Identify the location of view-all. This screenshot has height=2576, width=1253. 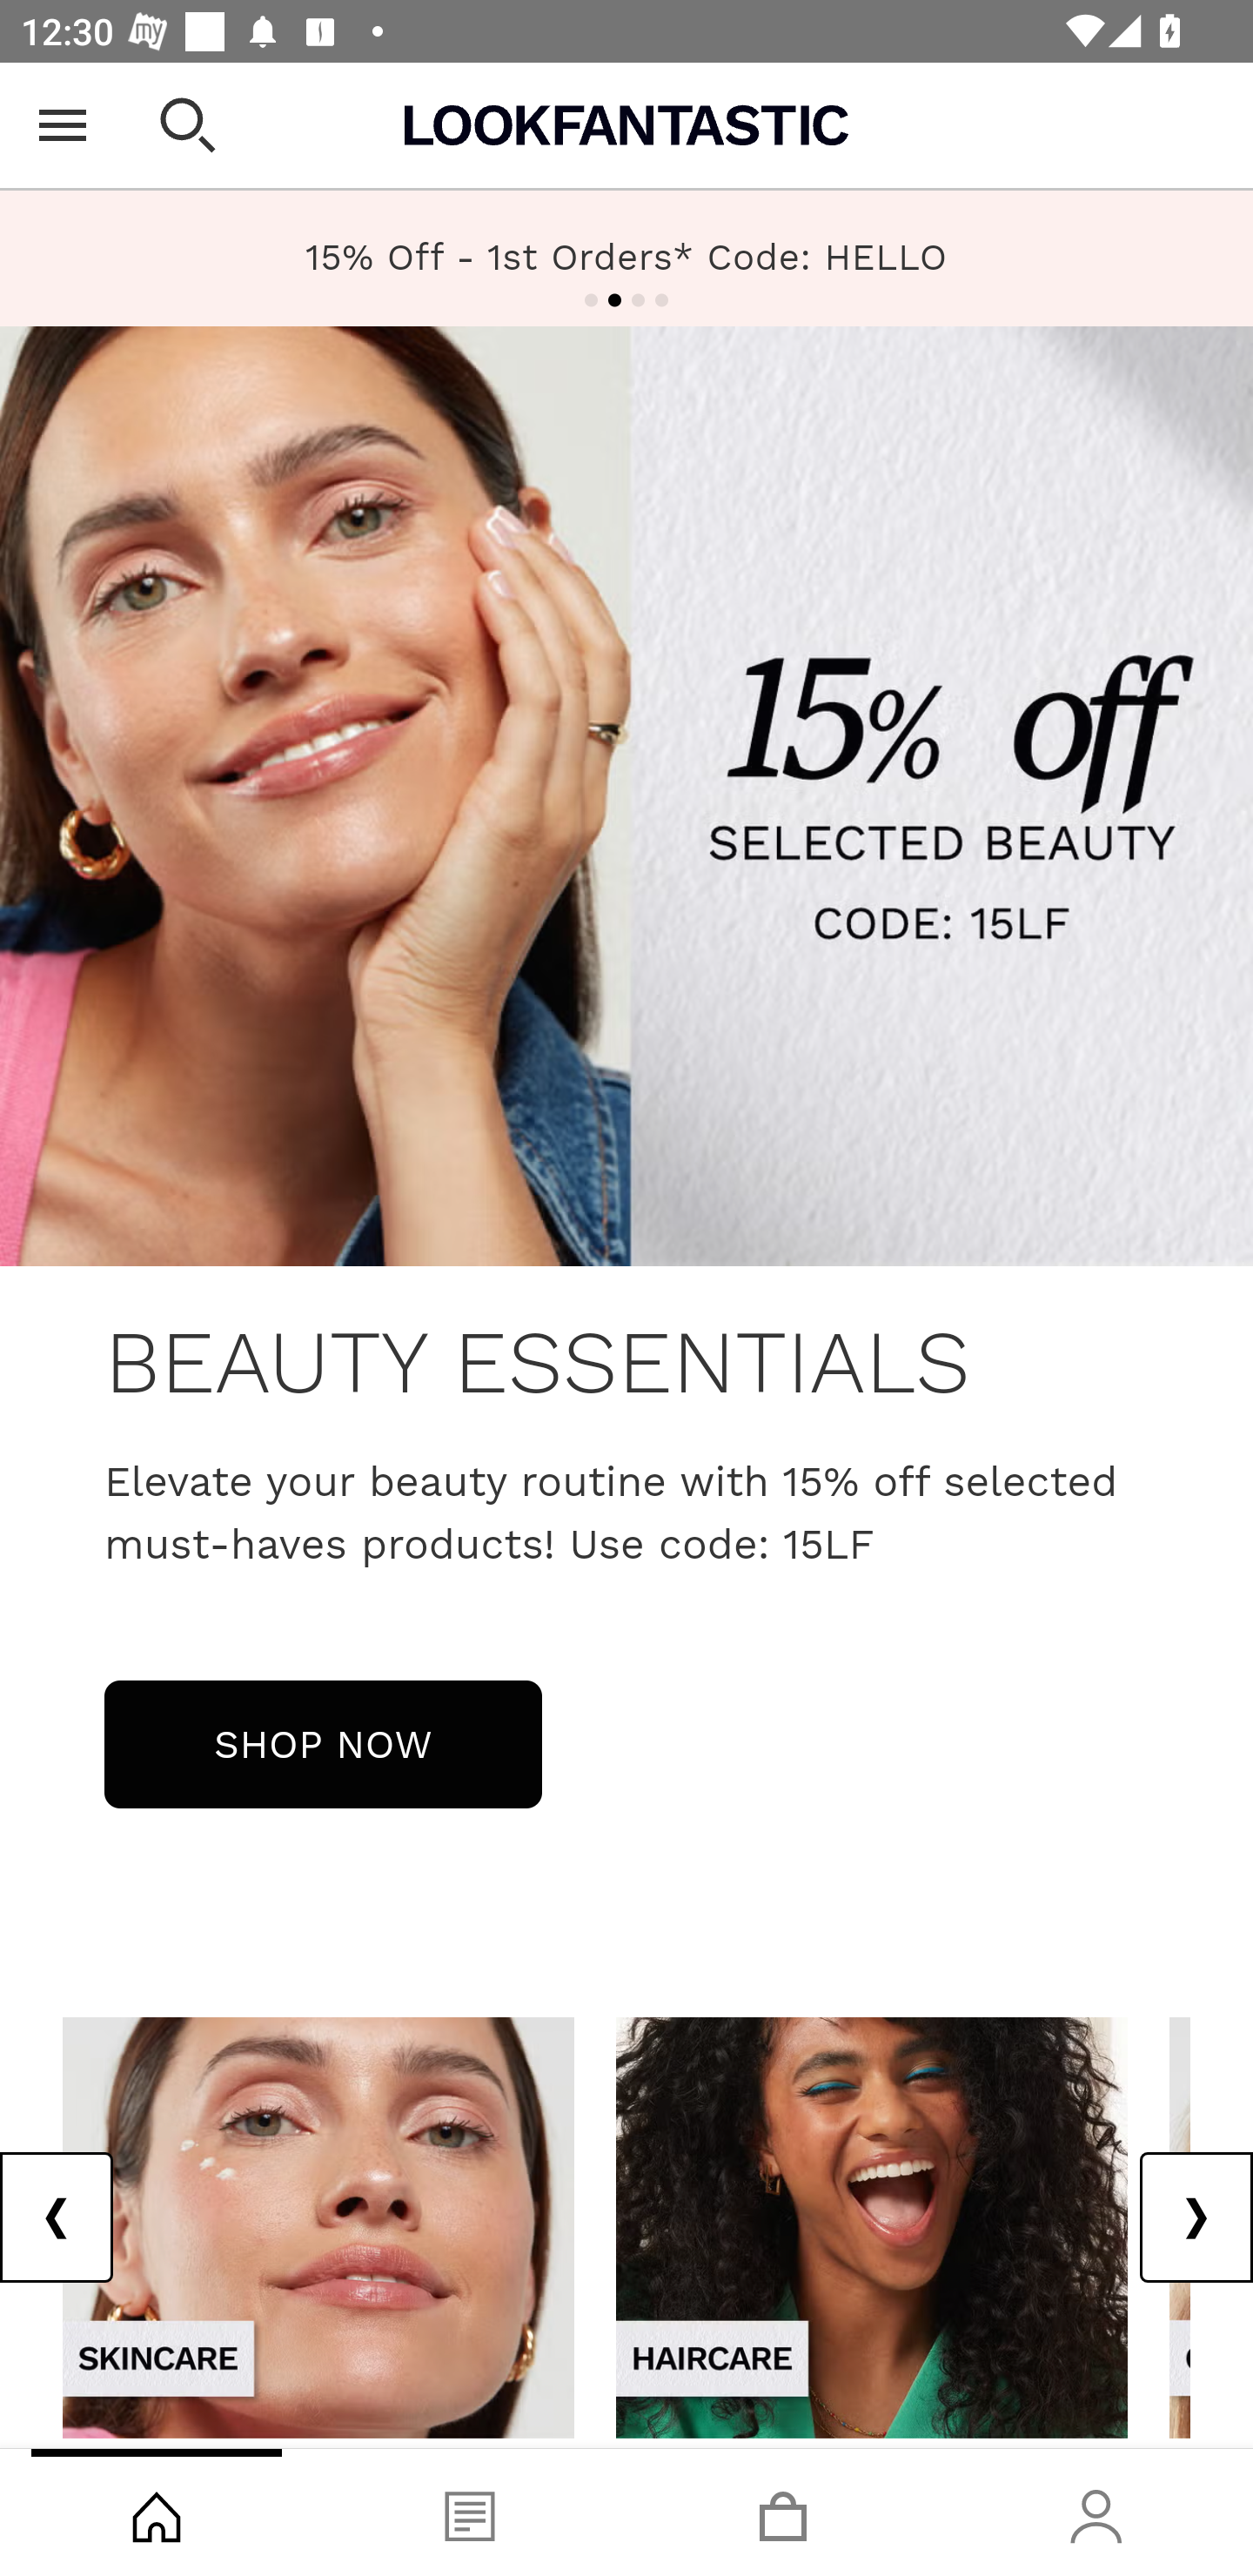
(318, 2226).